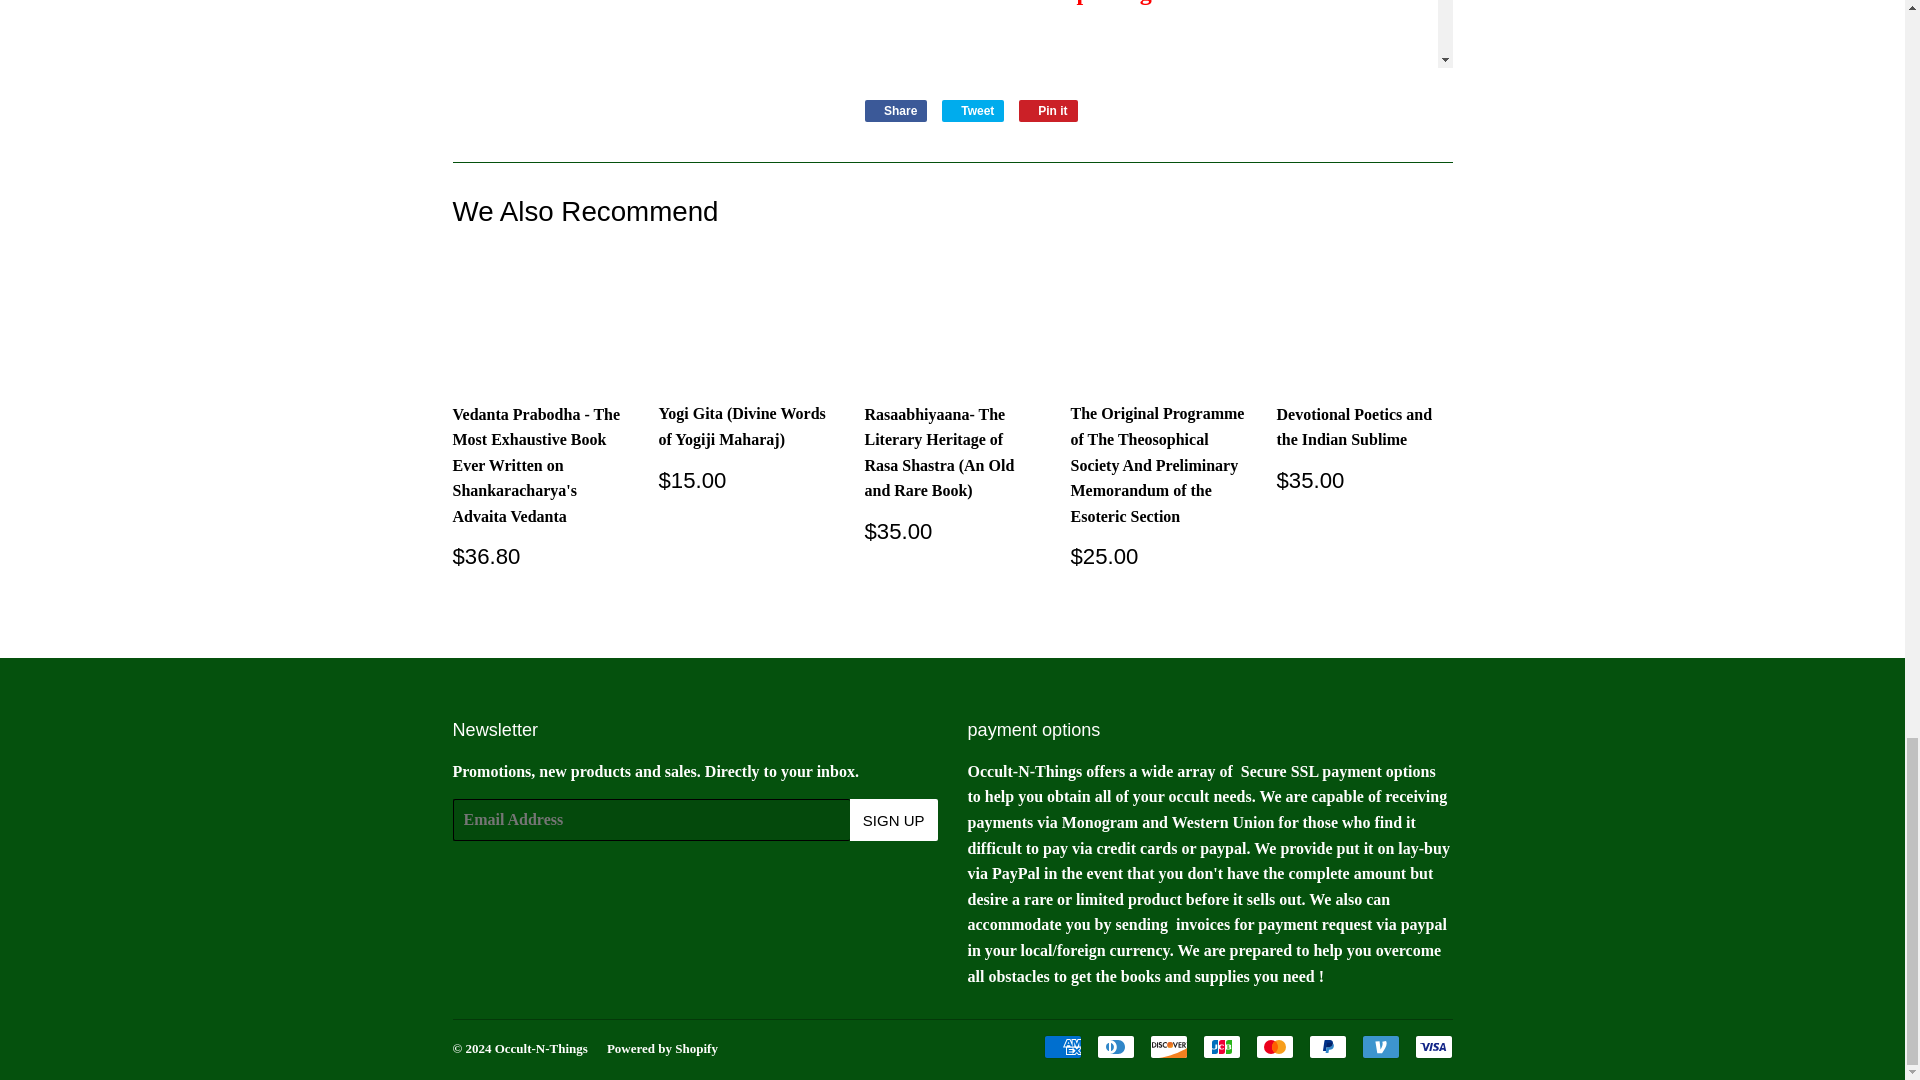 The width and height of the screenshot is (1920, 1080). I want to click on PayPal, so click(1432, 1046).